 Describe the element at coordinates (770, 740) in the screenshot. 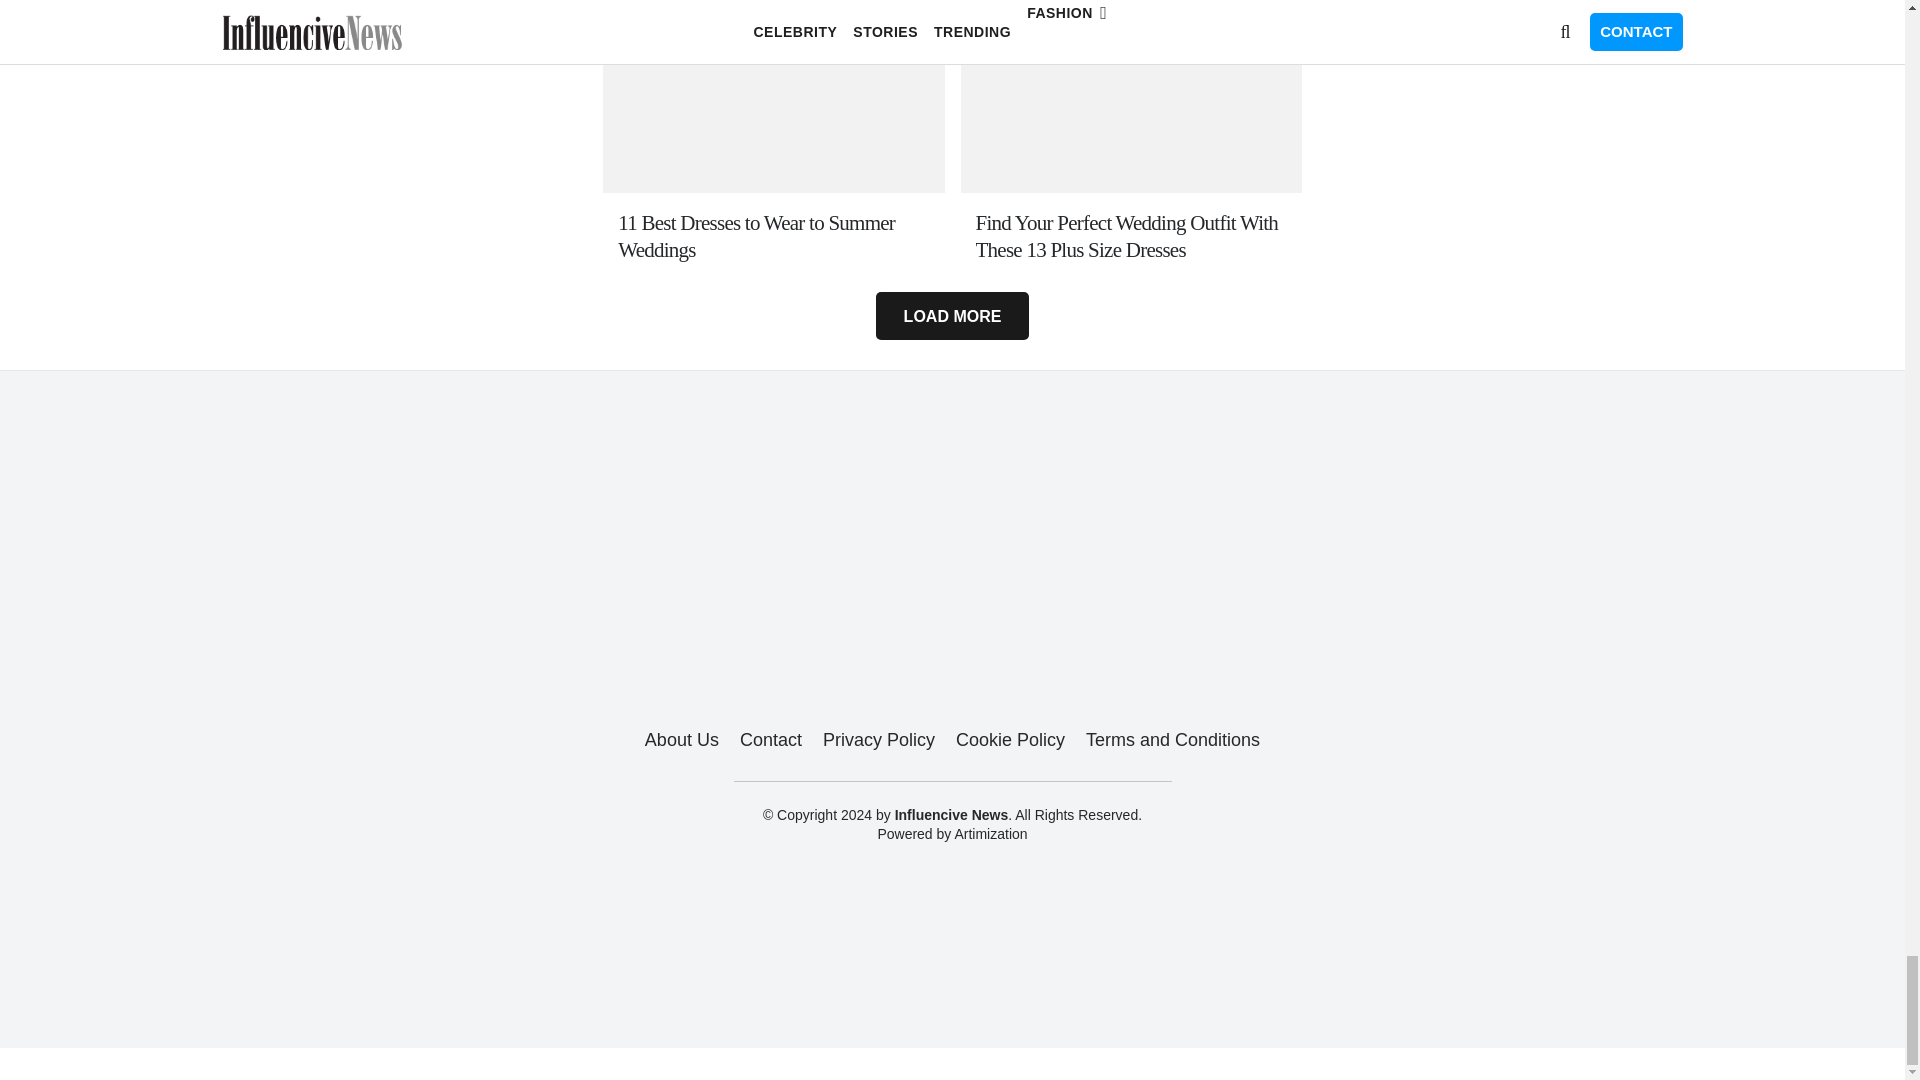

I see `Contact` at that location.